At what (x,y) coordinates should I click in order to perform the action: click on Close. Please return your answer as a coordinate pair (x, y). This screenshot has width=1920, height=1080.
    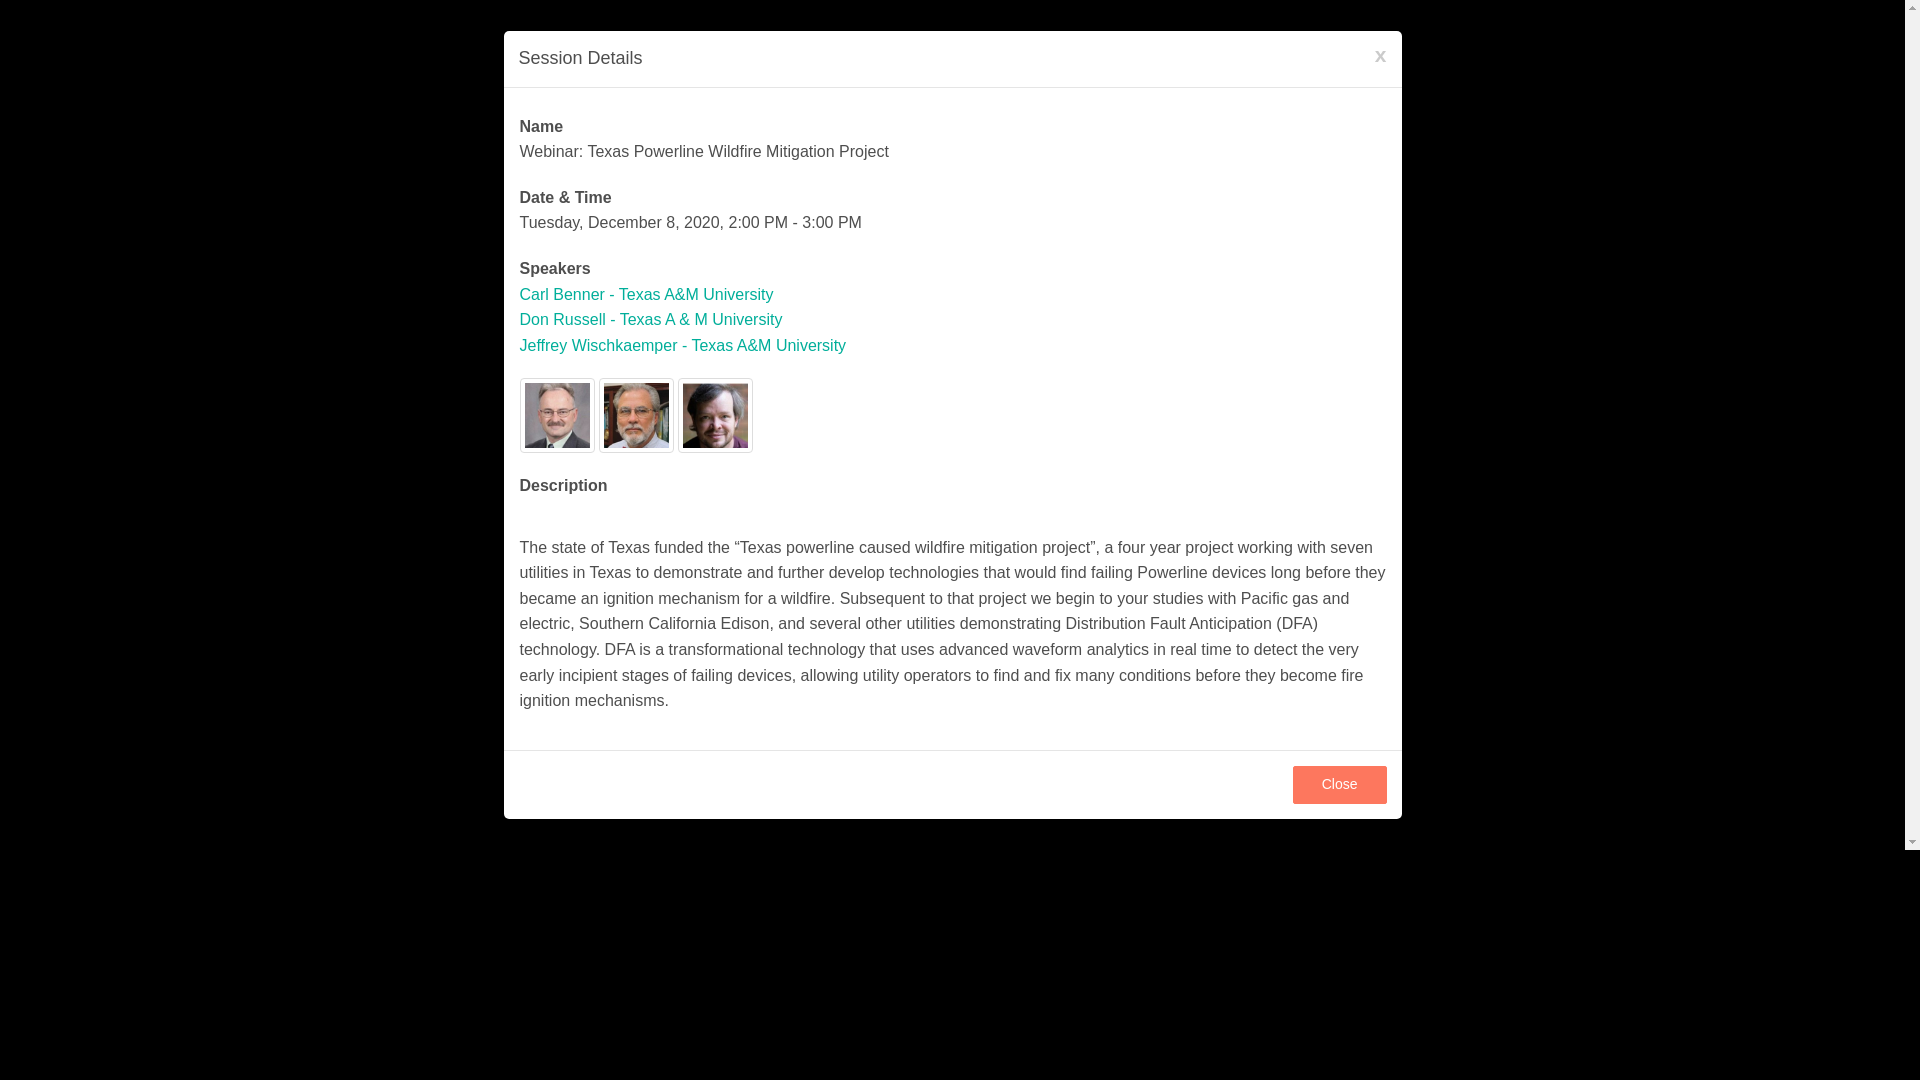
    Looking at the image, I should click on (1339, 784).